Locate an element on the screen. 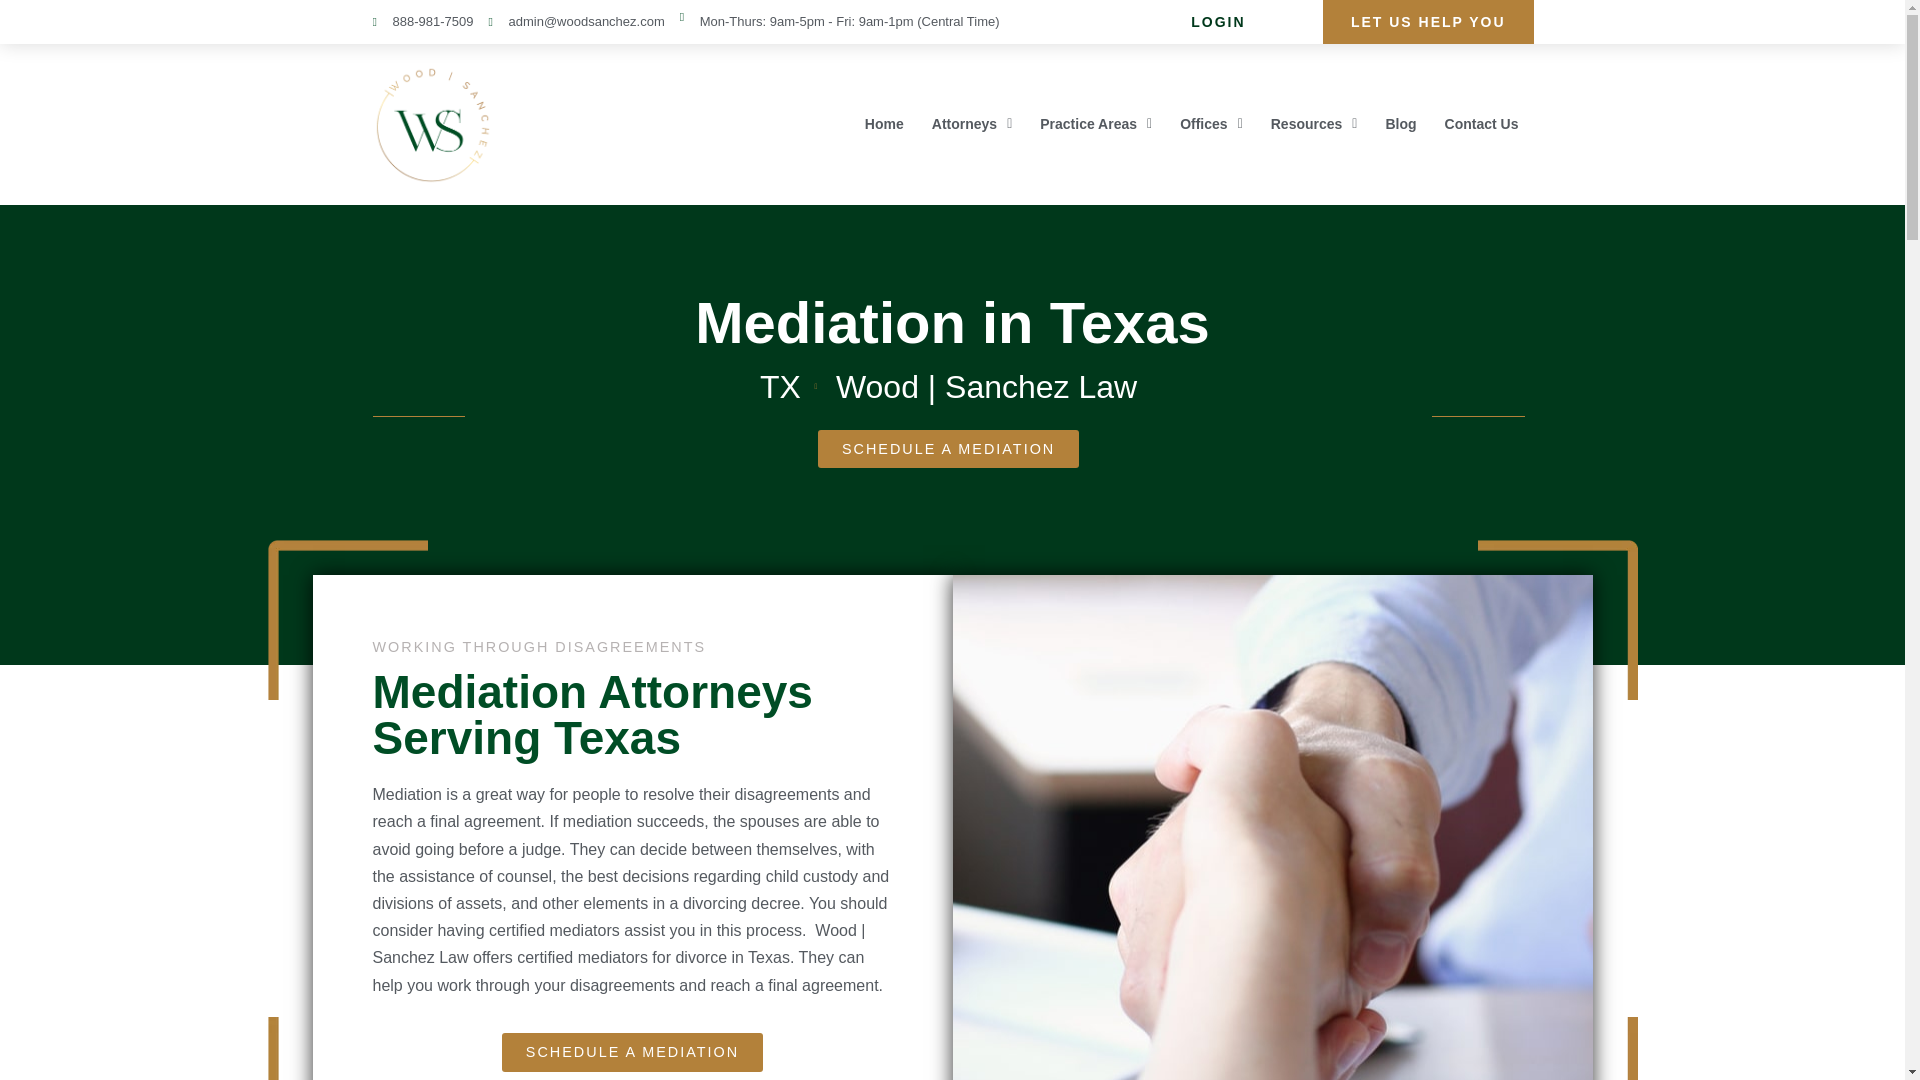 The image size is (1920, 1080). Resources is located at coordinates (1314, 124).